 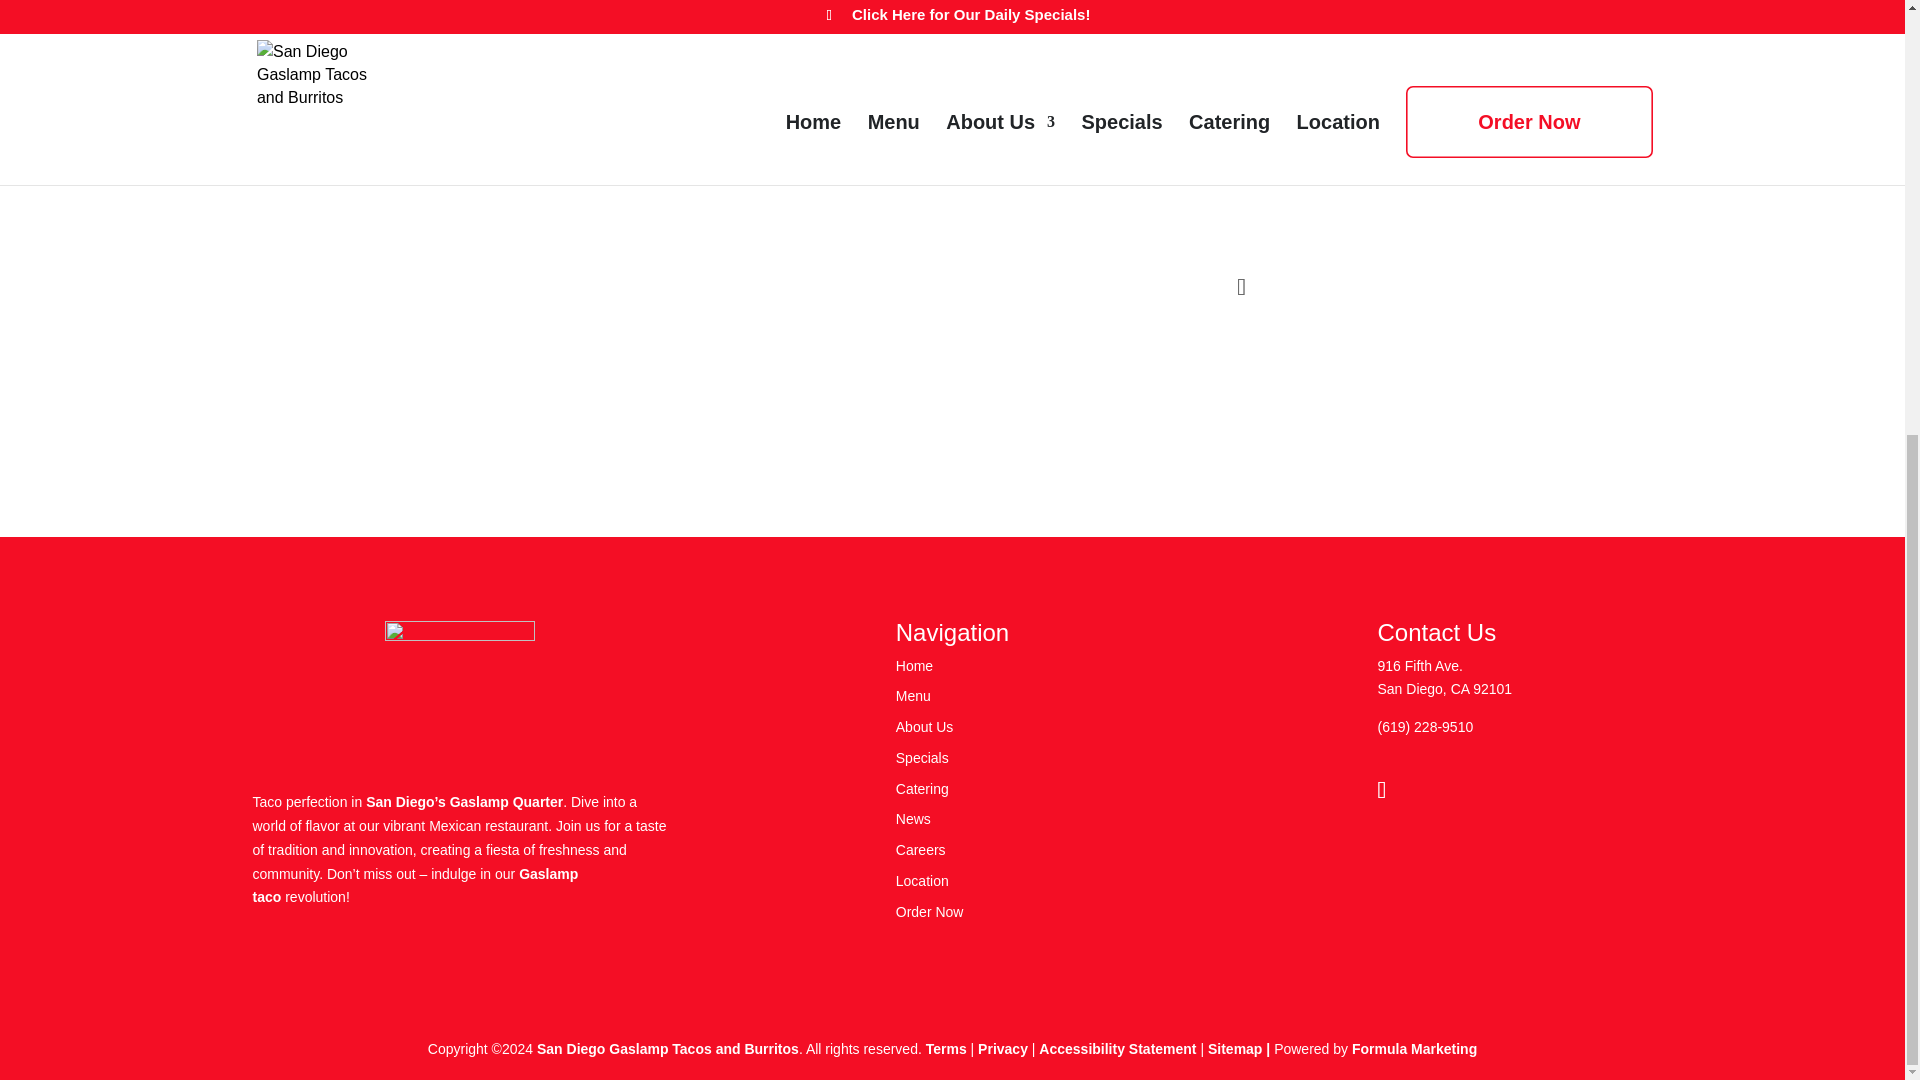 What do you see at coordinates (1414, 1049) in the screenshot?
I see `Formula Marketing` at bounding box center [1414, 1049].